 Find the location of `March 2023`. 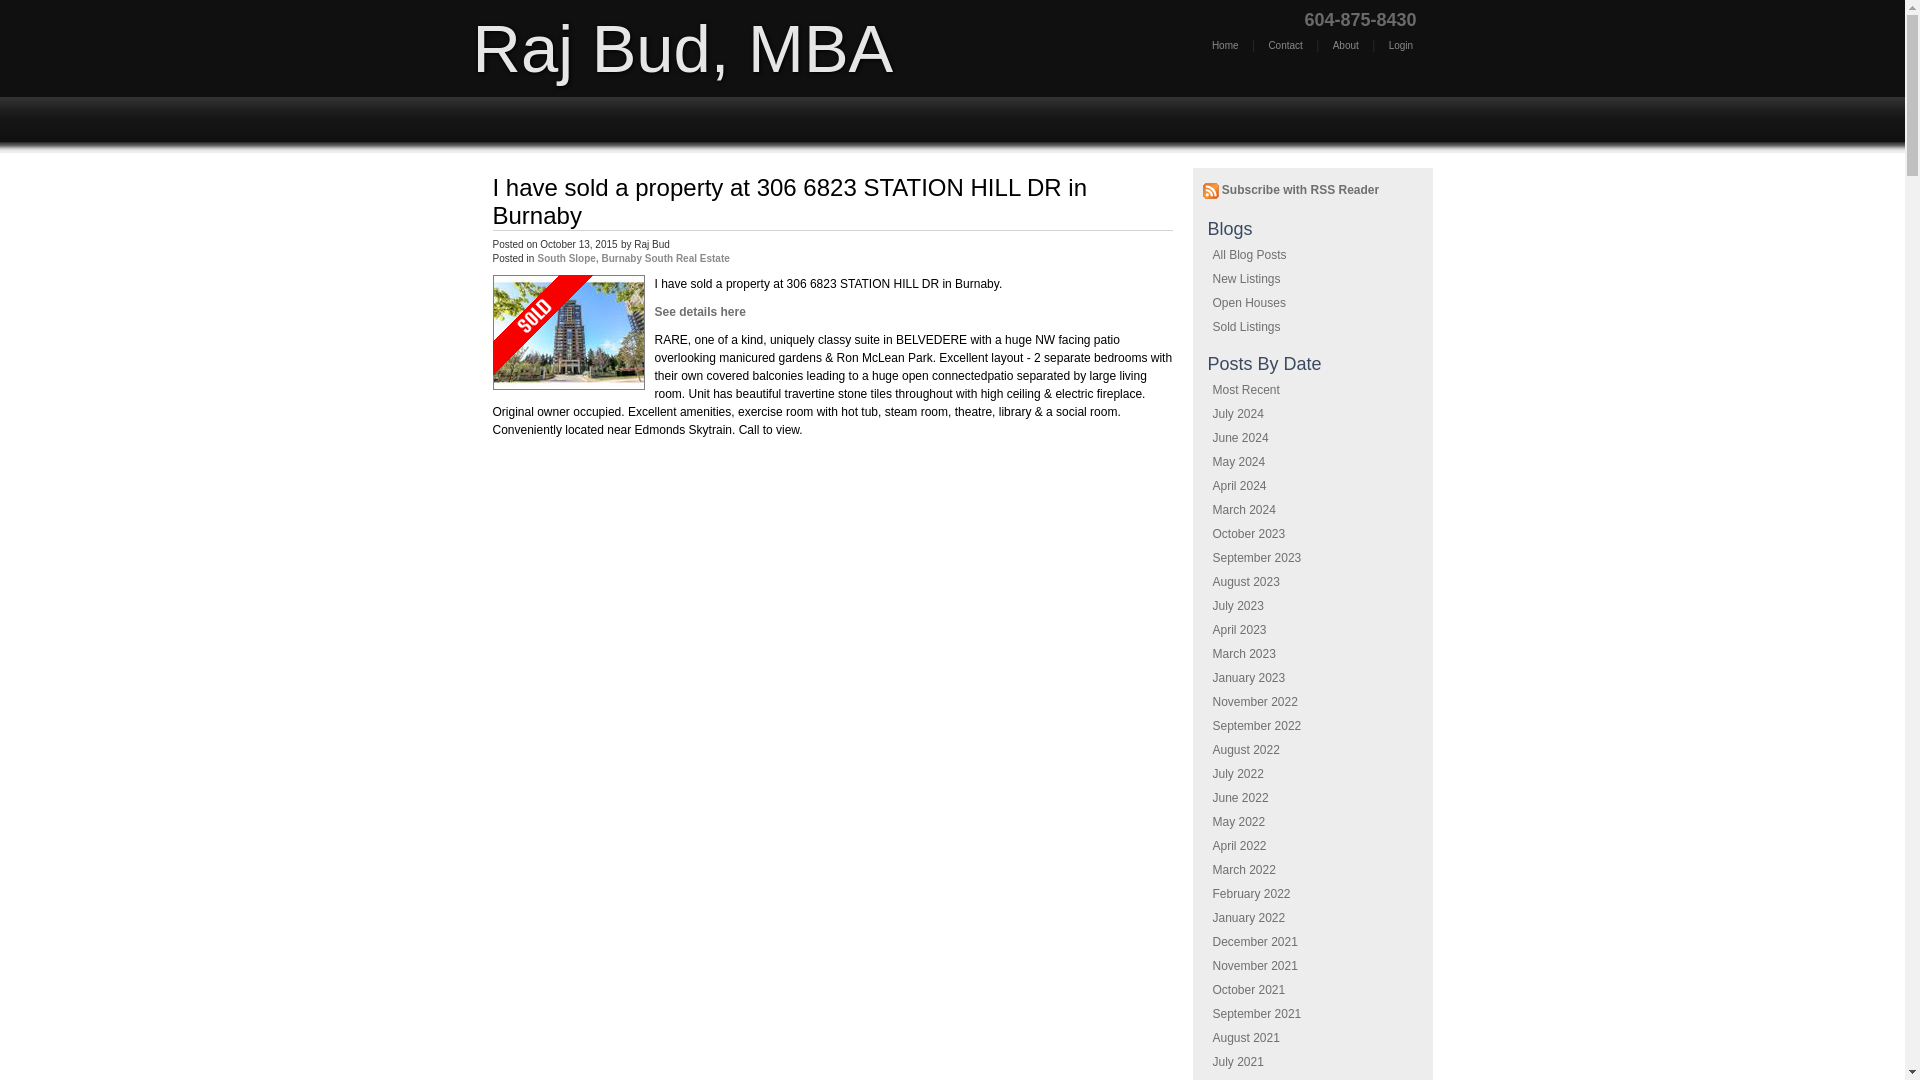

March 2023 is located at coordinates (1242, 653).